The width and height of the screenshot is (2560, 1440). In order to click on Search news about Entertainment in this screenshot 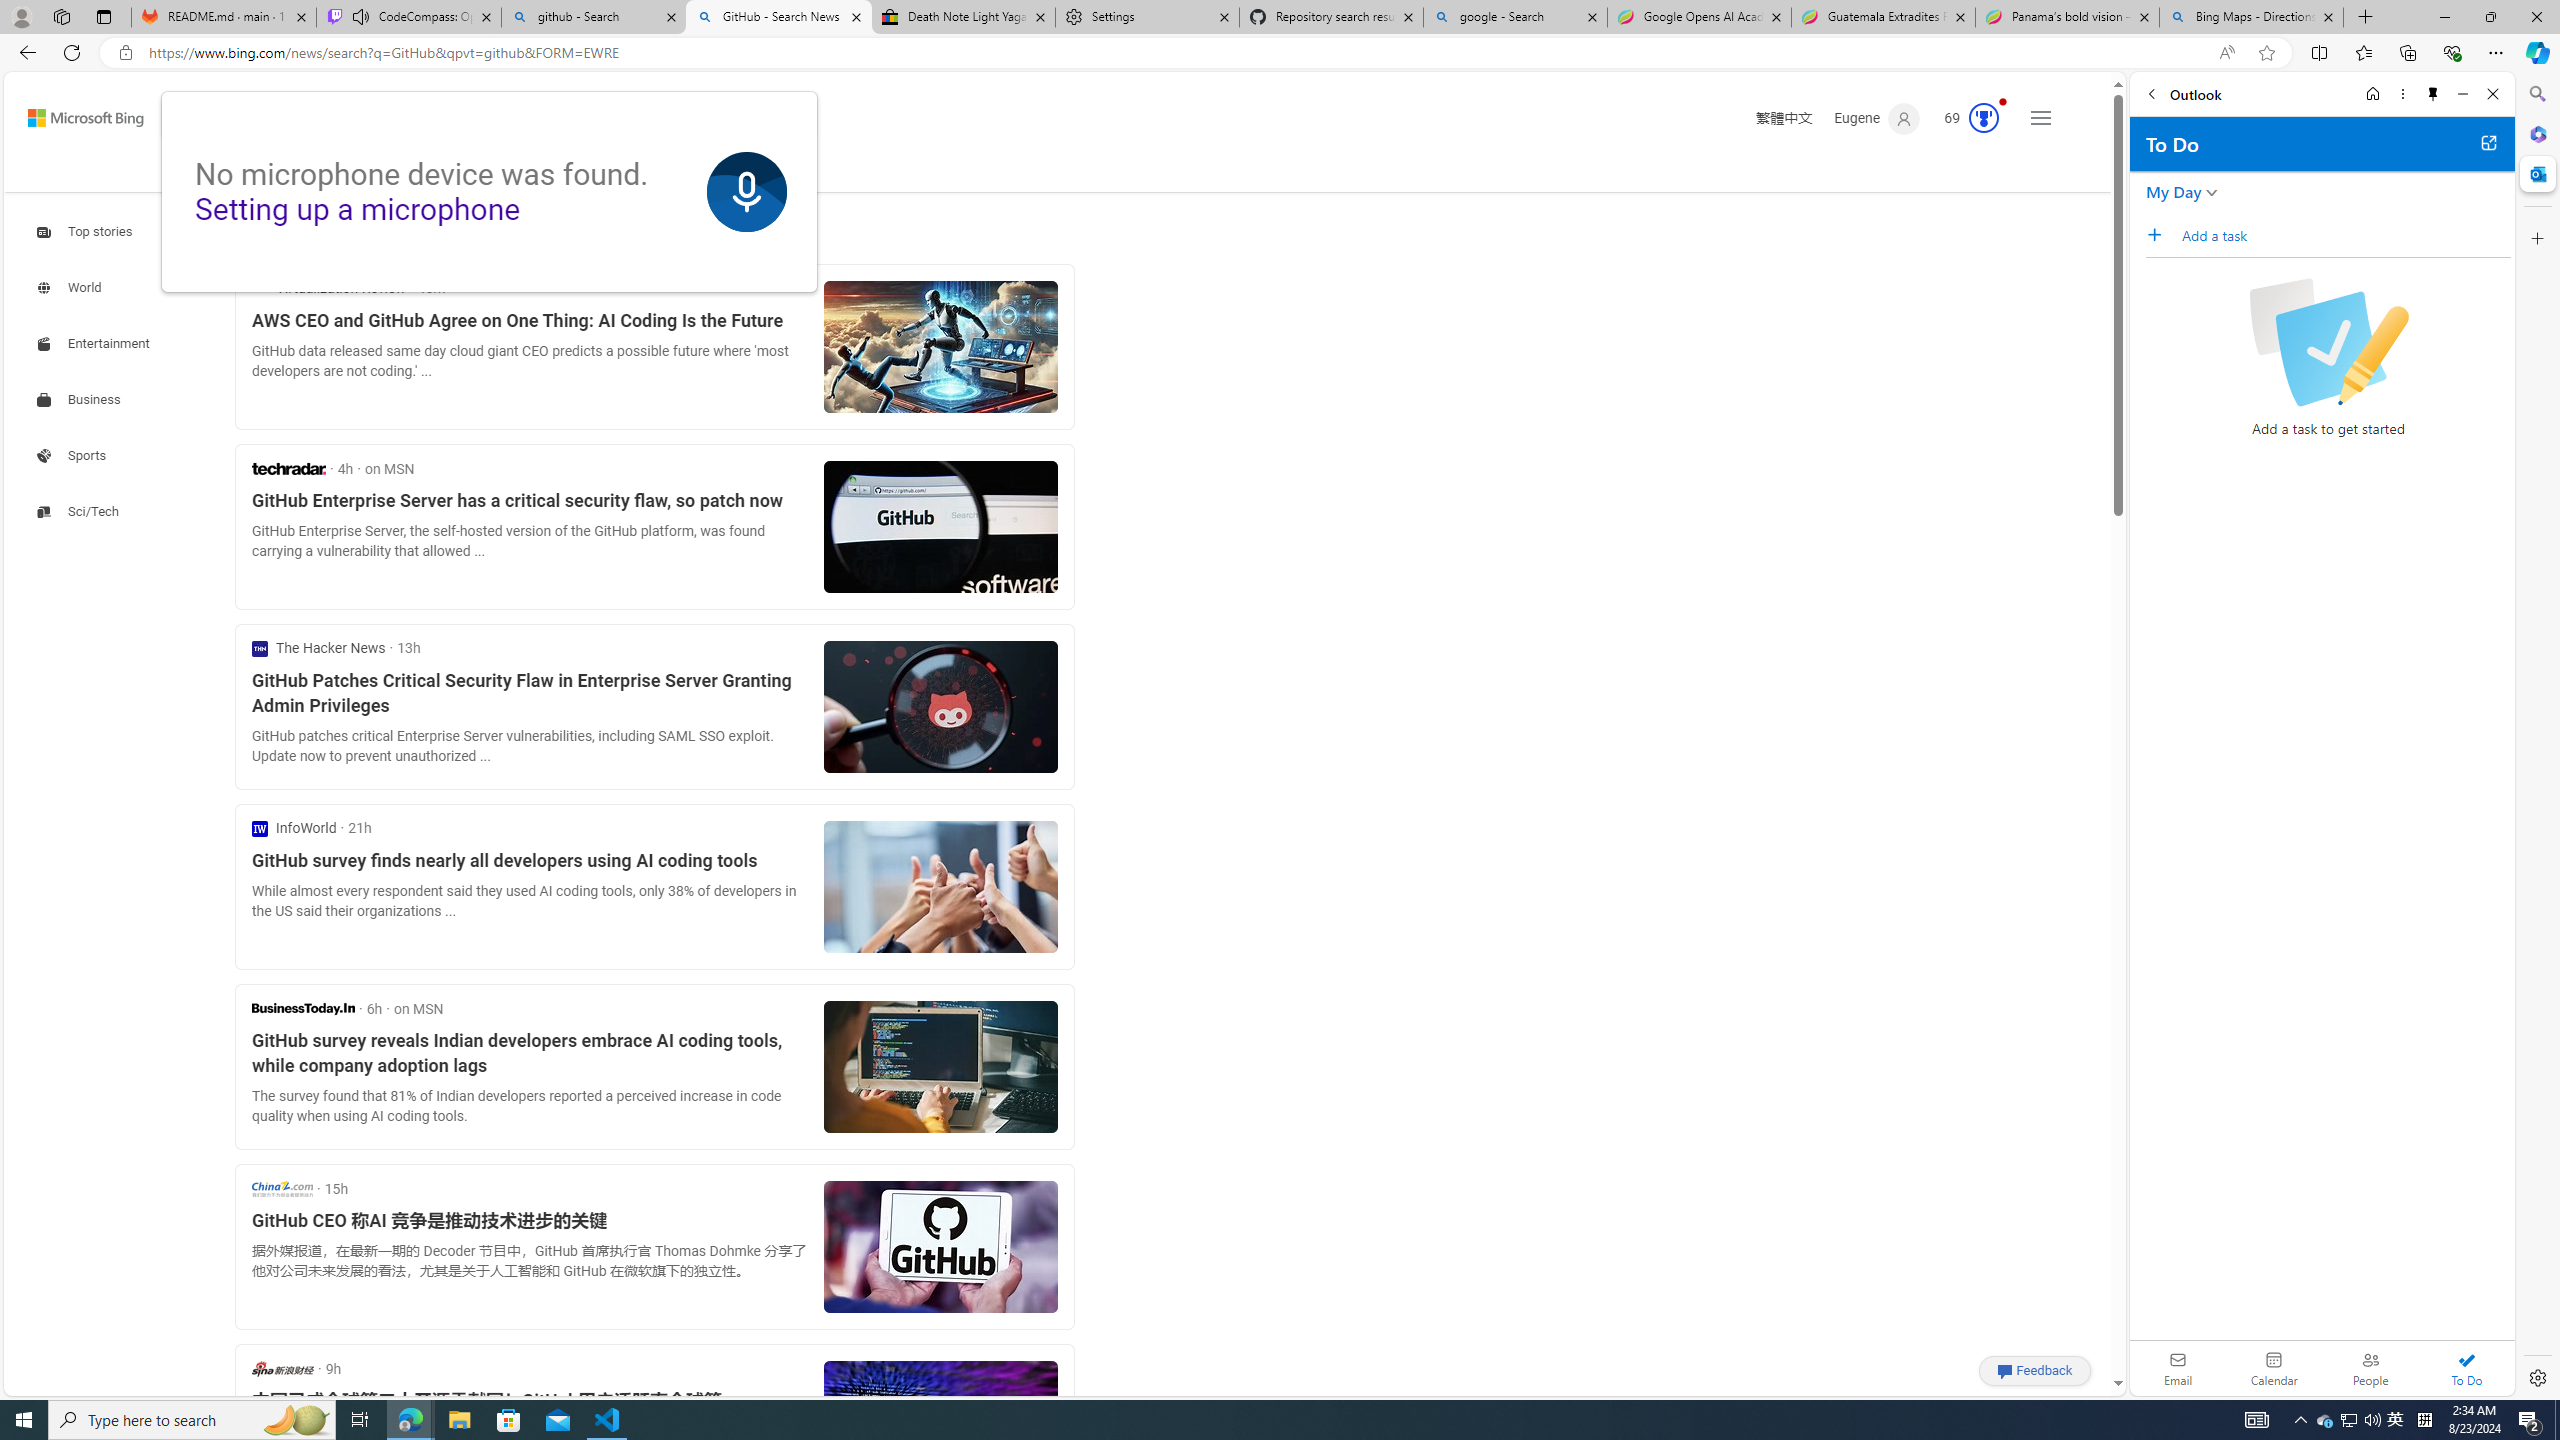, I will do `click(96, 343)`.